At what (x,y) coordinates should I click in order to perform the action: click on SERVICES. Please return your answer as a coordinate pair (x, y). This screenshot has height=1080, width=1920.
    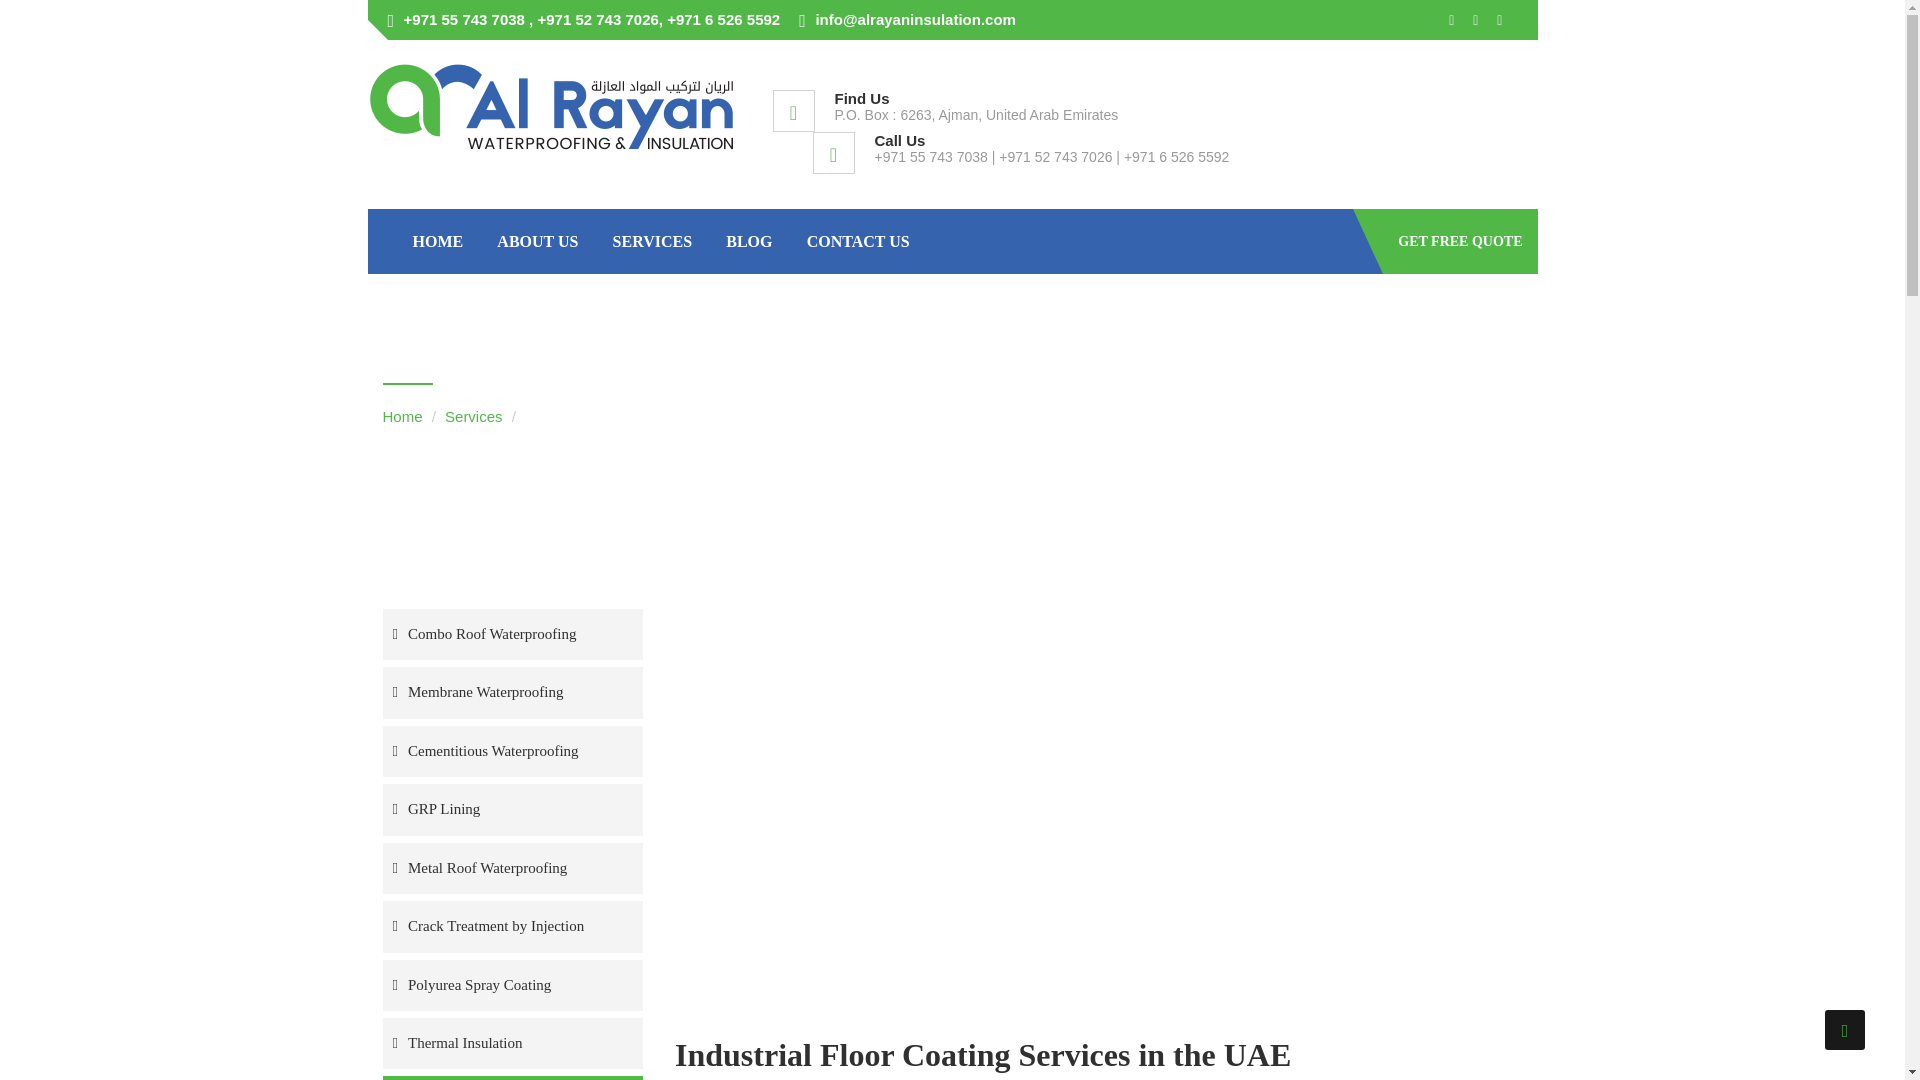
    Looking at the image, I should click on (652, 242).